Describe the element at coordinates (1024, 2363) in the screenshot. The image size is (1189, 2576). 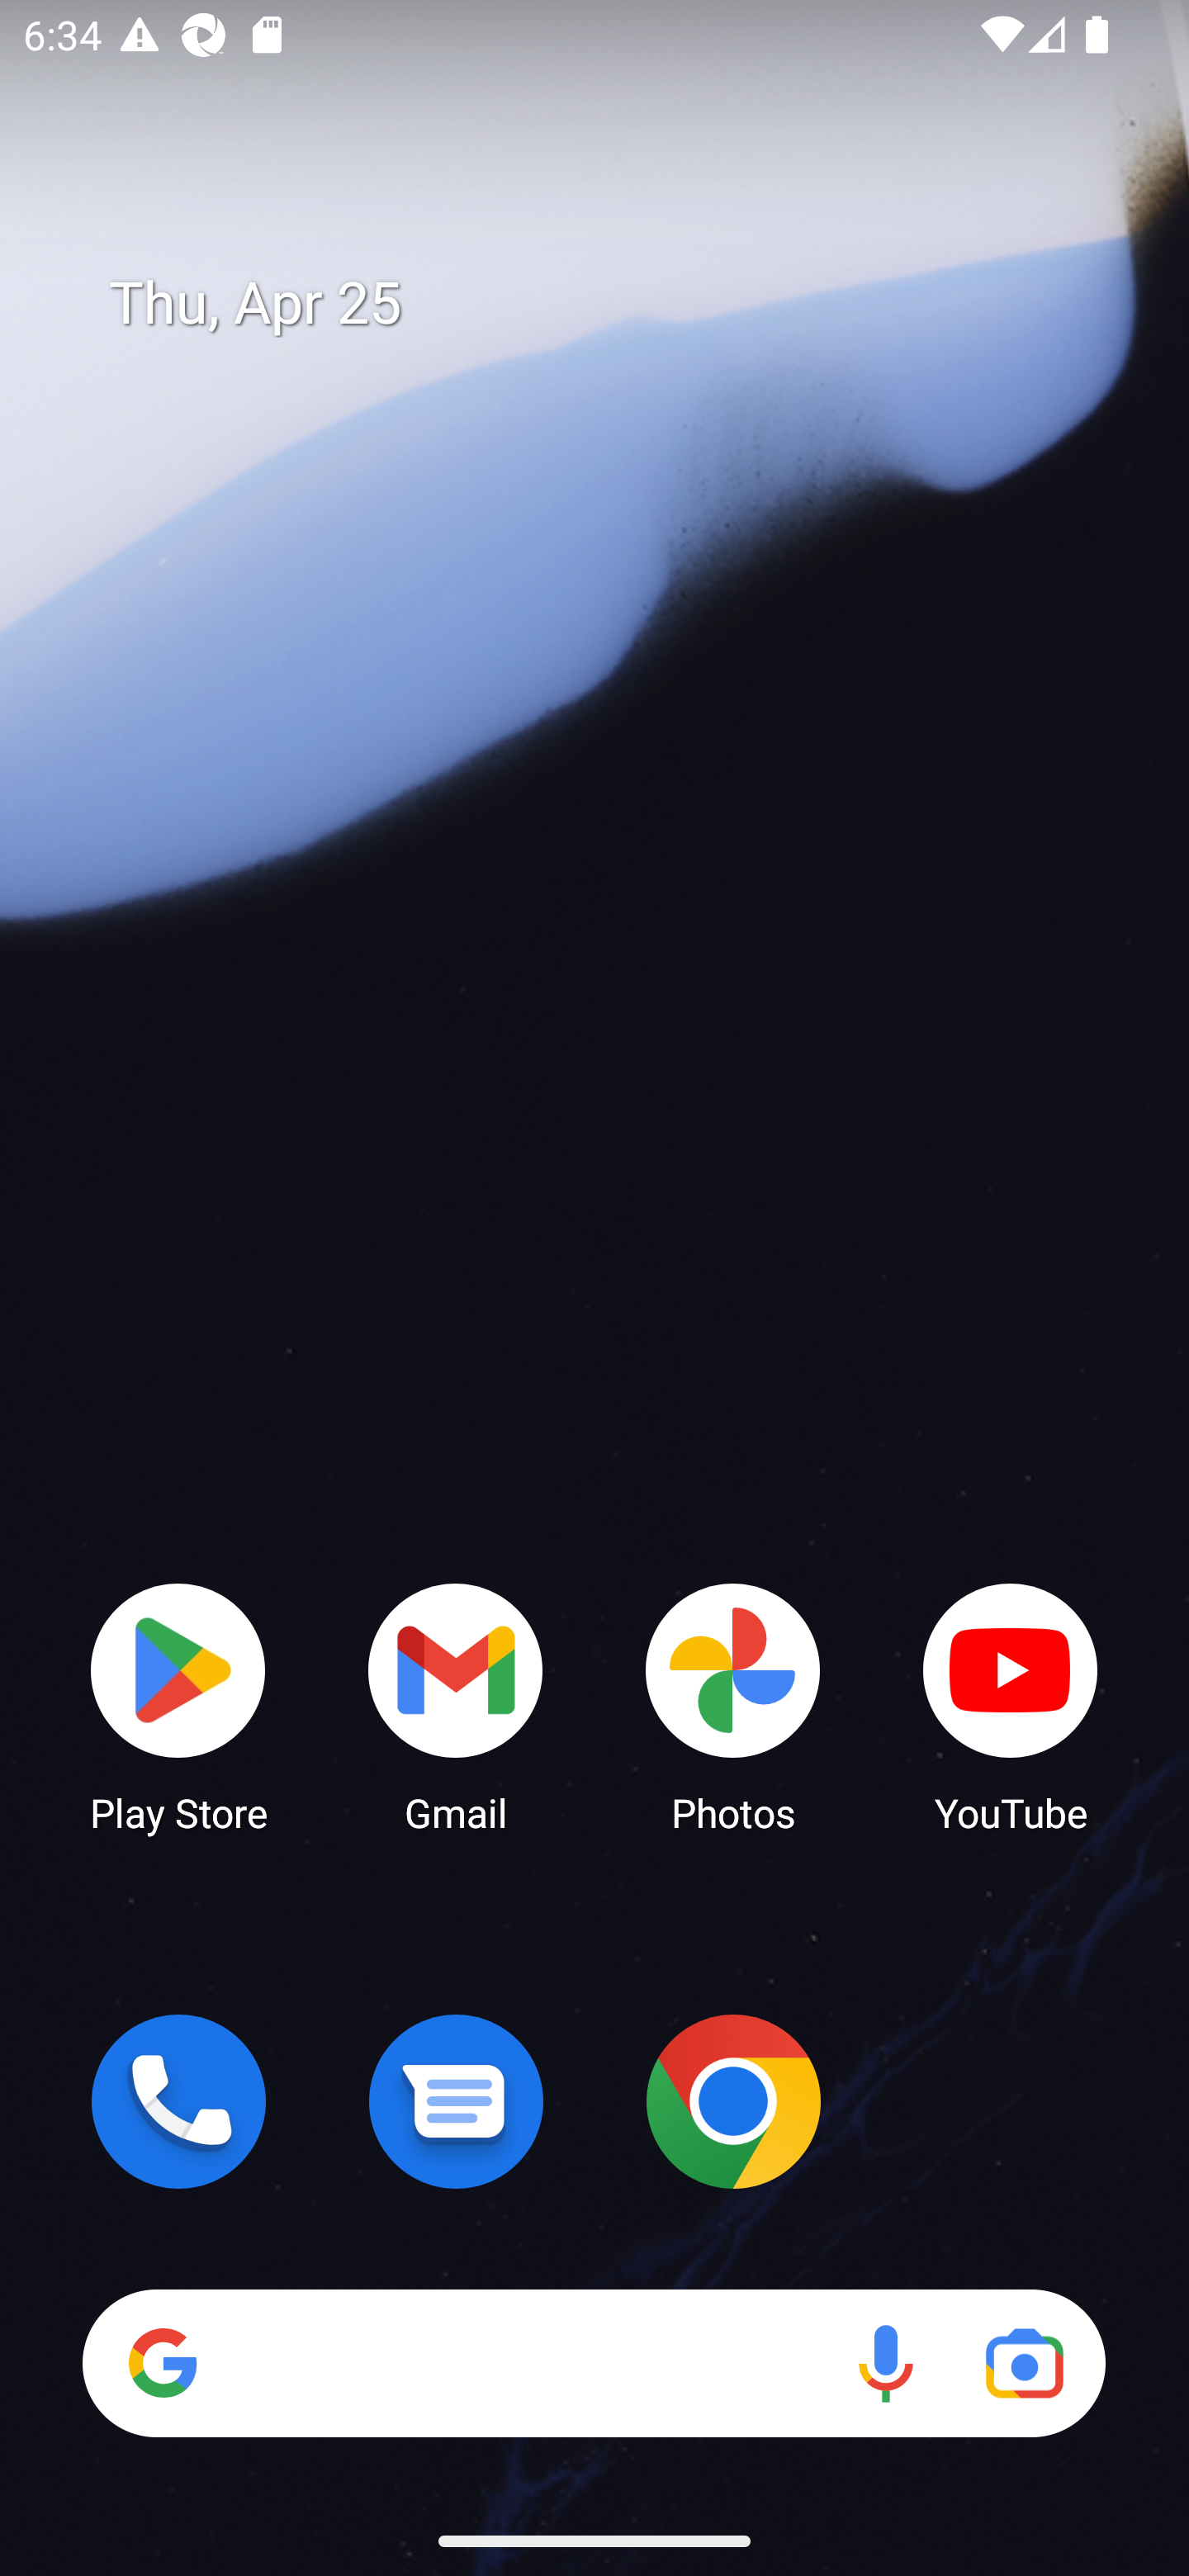
I see `Google Lens` at that location.